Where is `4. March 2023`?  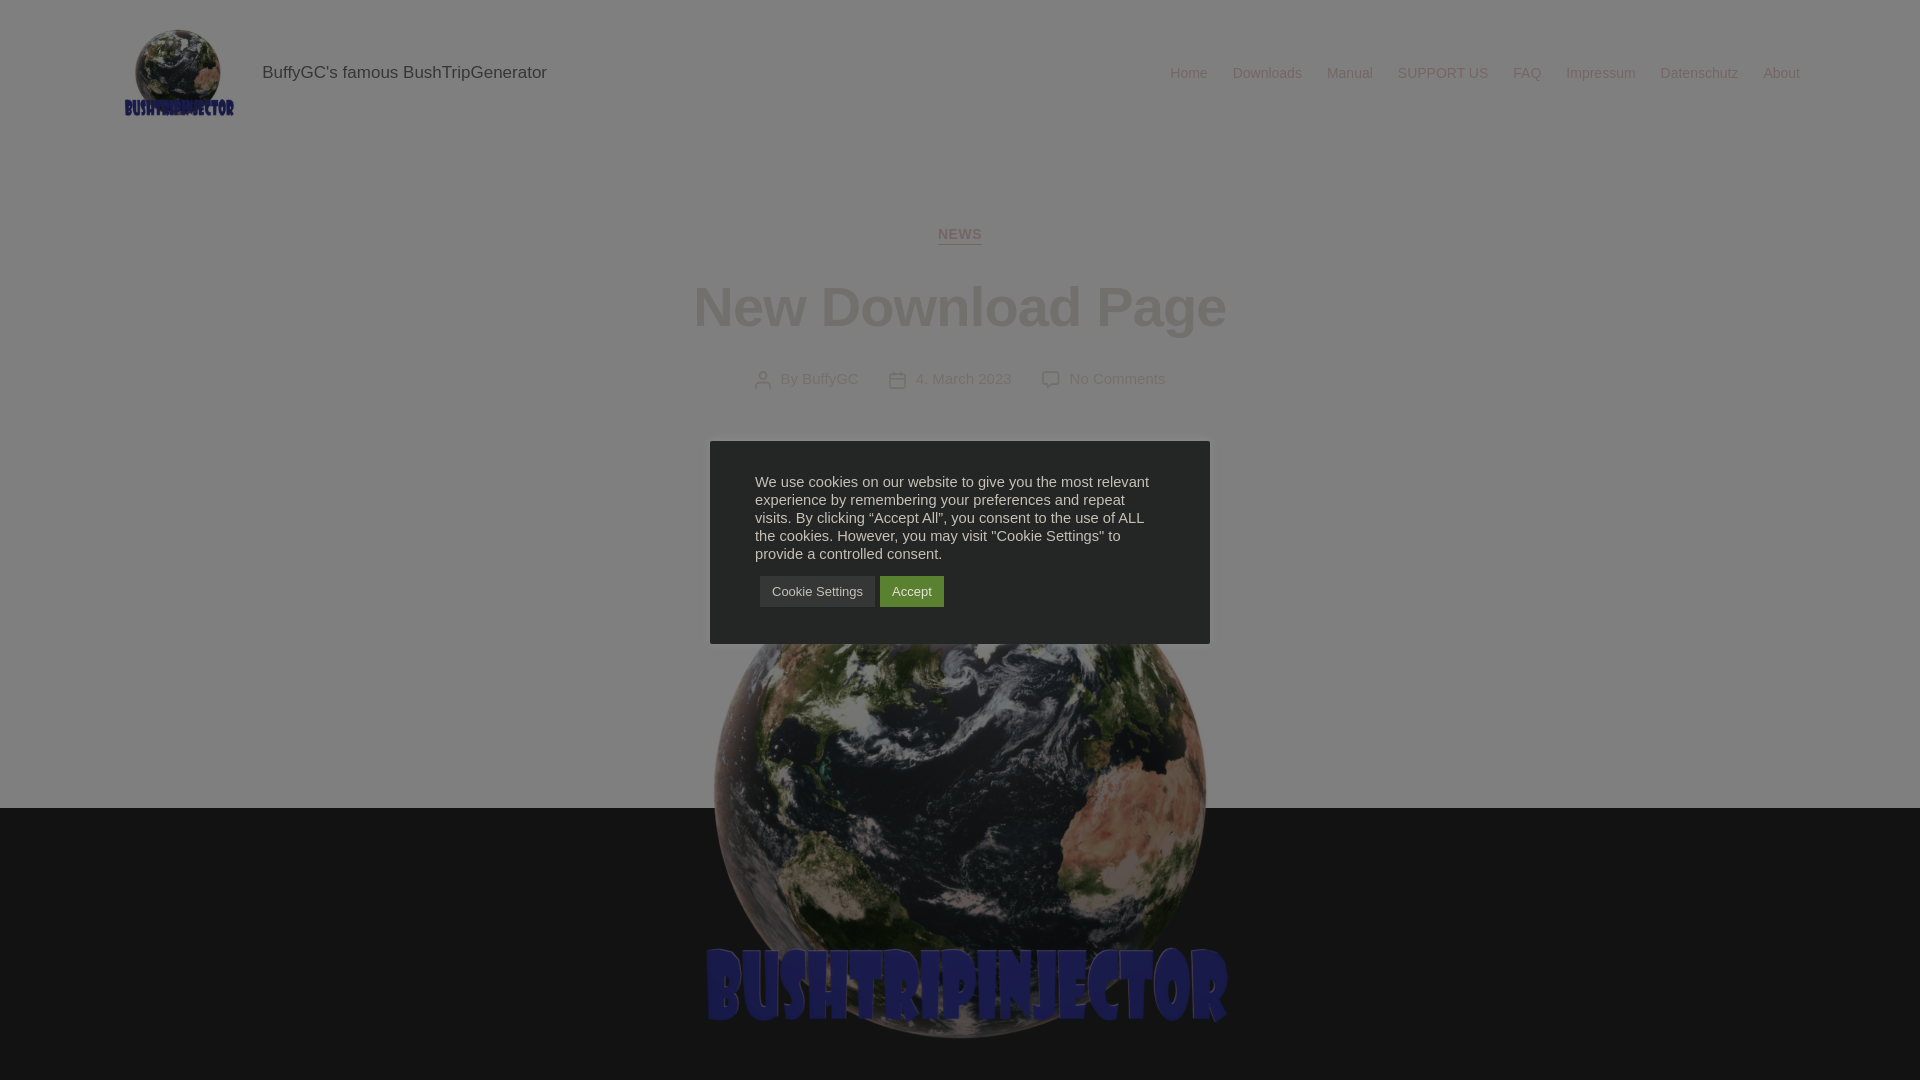 4. March 2023 is located at coordinates (963, 378).